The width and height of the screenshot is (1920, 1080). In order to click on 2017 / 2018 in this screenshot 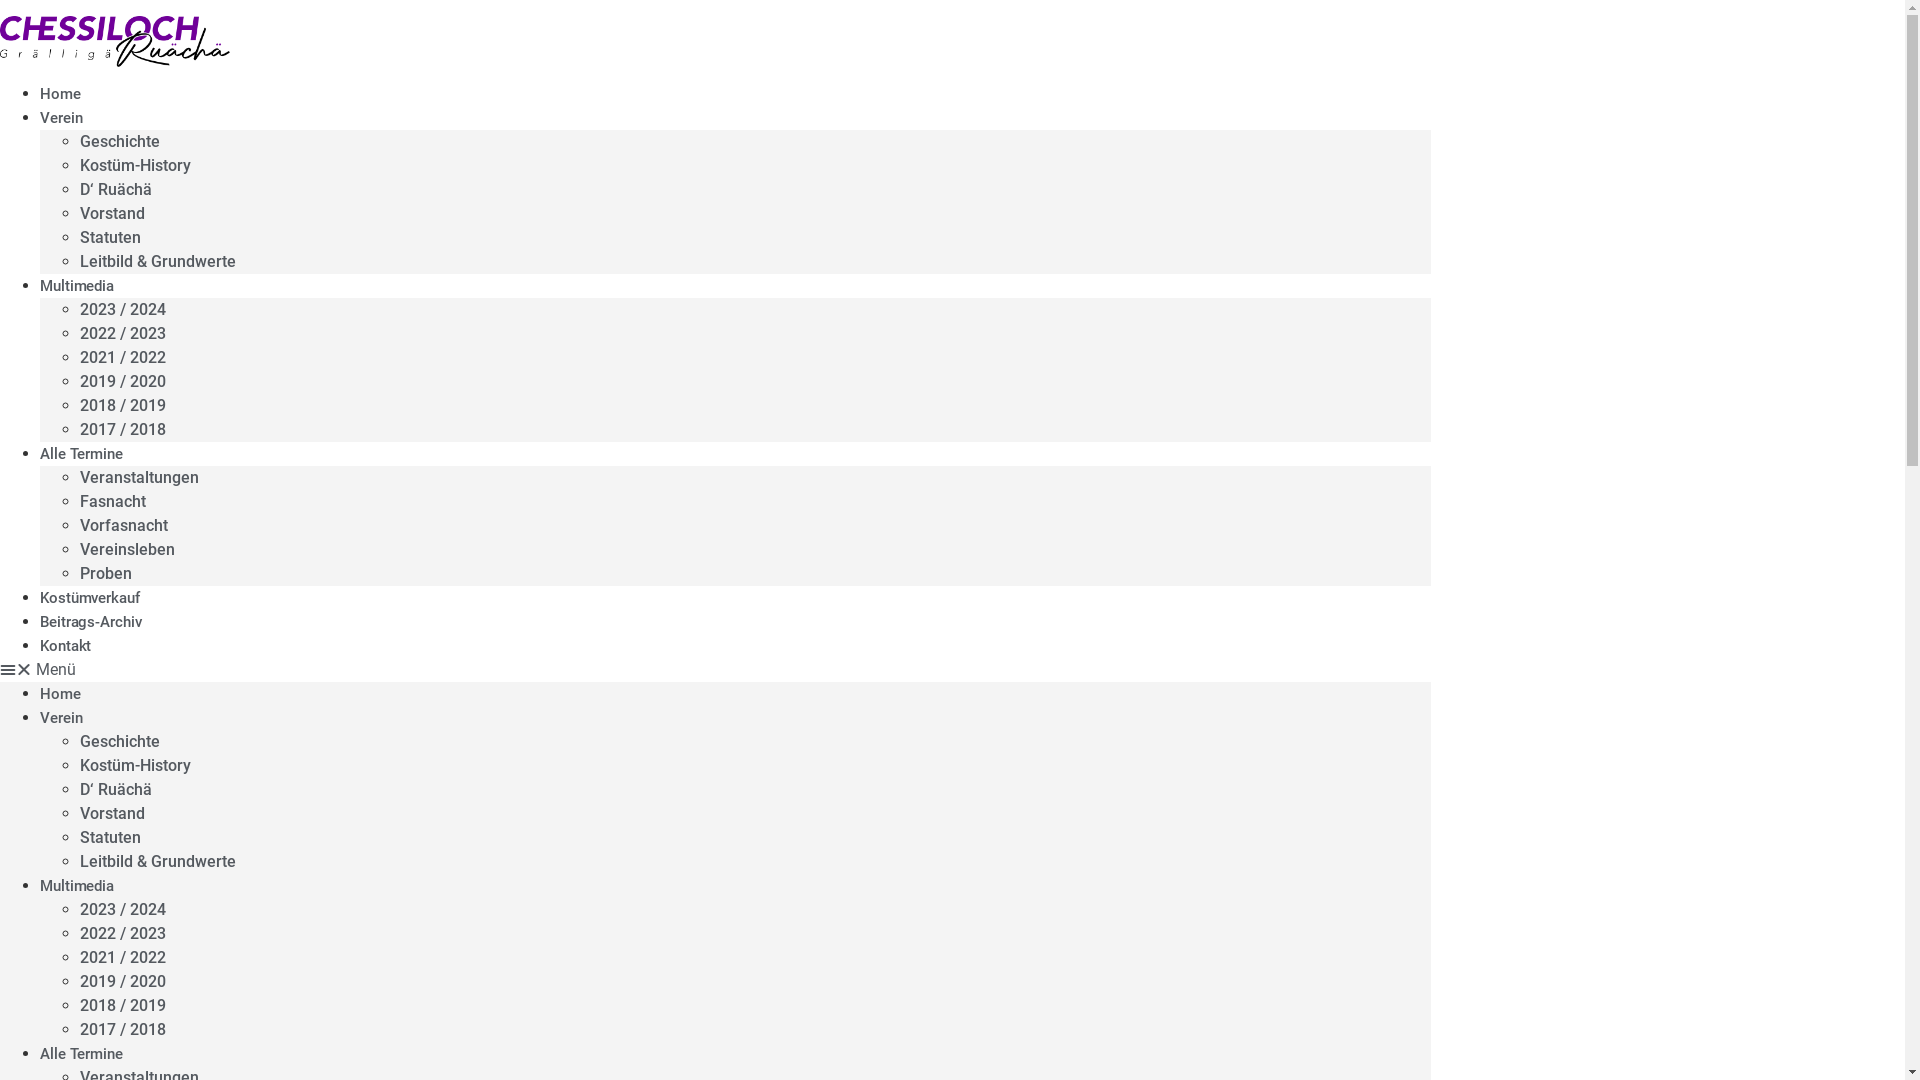, I will do `click(123, 1030)`.